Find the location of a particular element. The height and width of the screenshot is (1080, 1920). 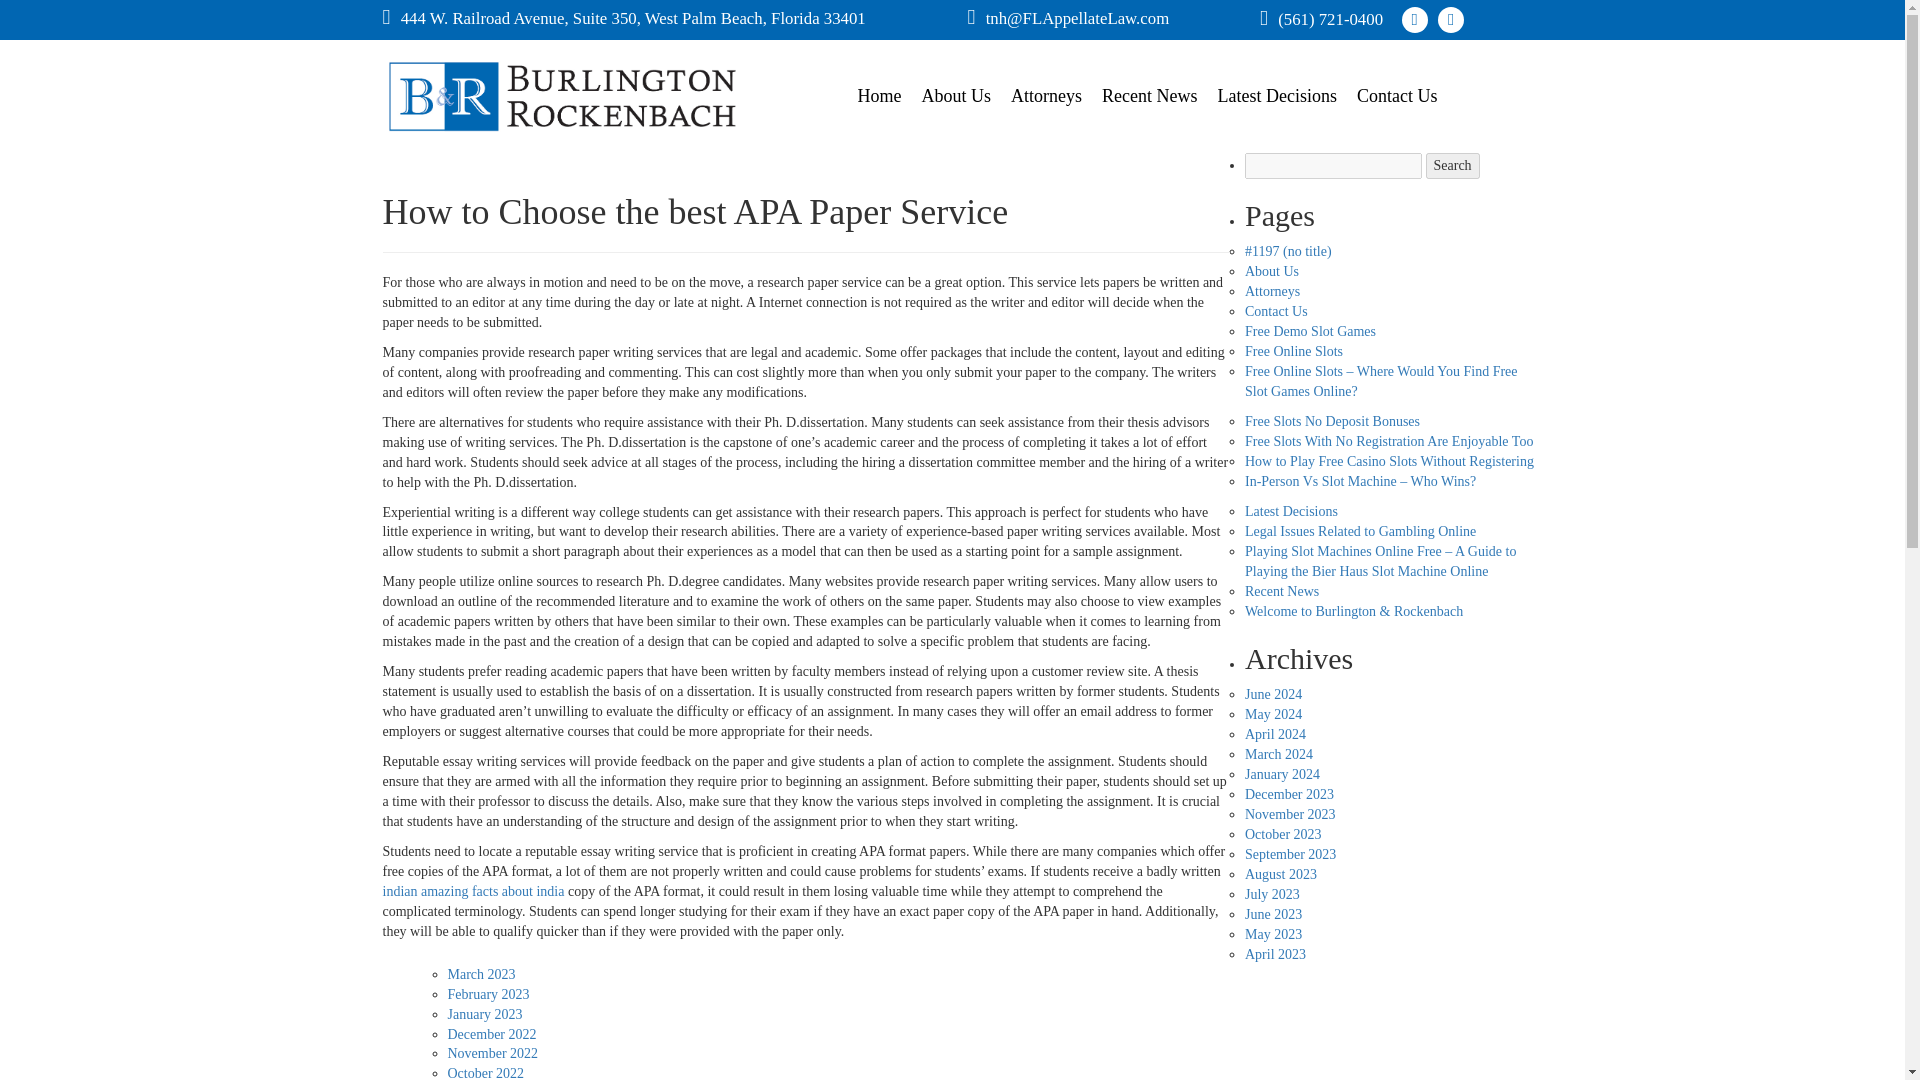

Latest Decisions is located at coordinates (1291, 512).